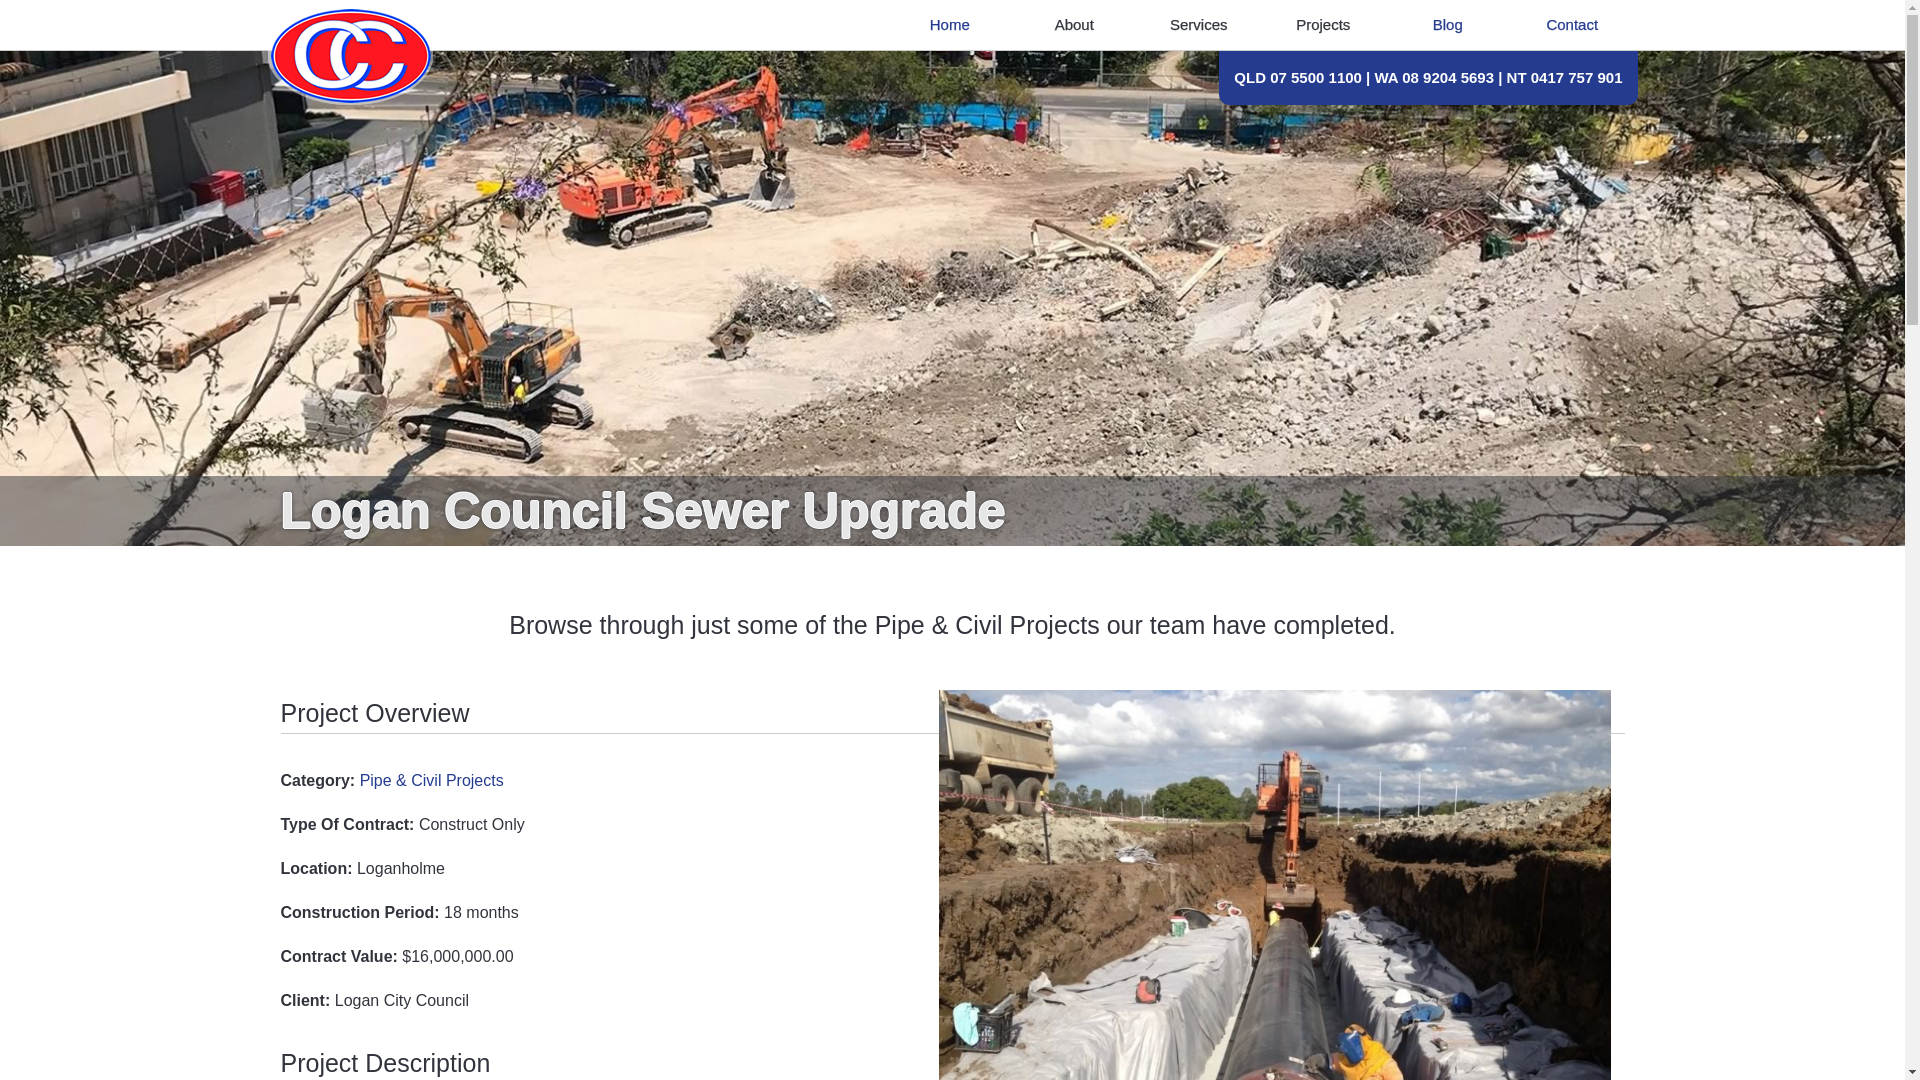 This screenshot has height=1080, width=1920. What do you see at coordinates (1315, 78) in the screenshot?
I see `07 5500 1100` at bounding box center [1315, 78].